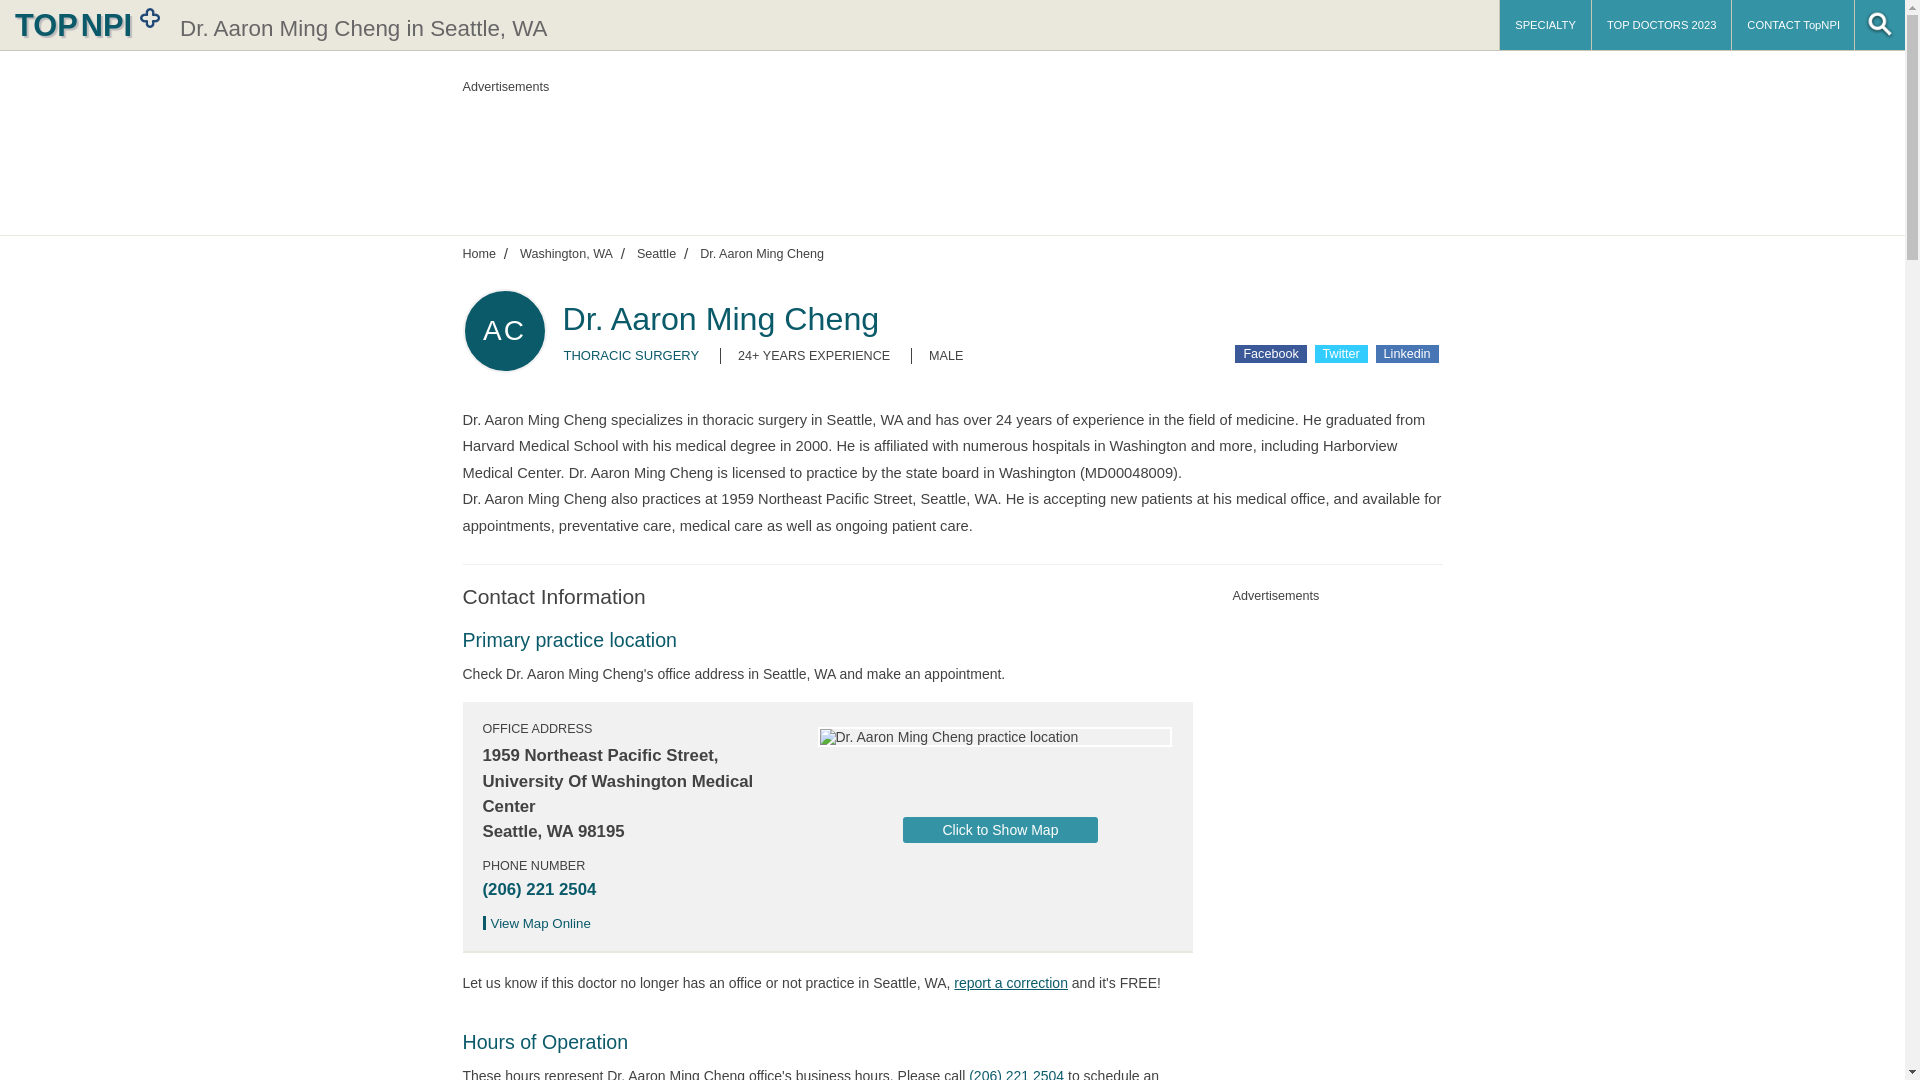 Image resolution: width=1920 pixels, height=1080 pixels. I want to click on Advertisement, so click(947, 150).